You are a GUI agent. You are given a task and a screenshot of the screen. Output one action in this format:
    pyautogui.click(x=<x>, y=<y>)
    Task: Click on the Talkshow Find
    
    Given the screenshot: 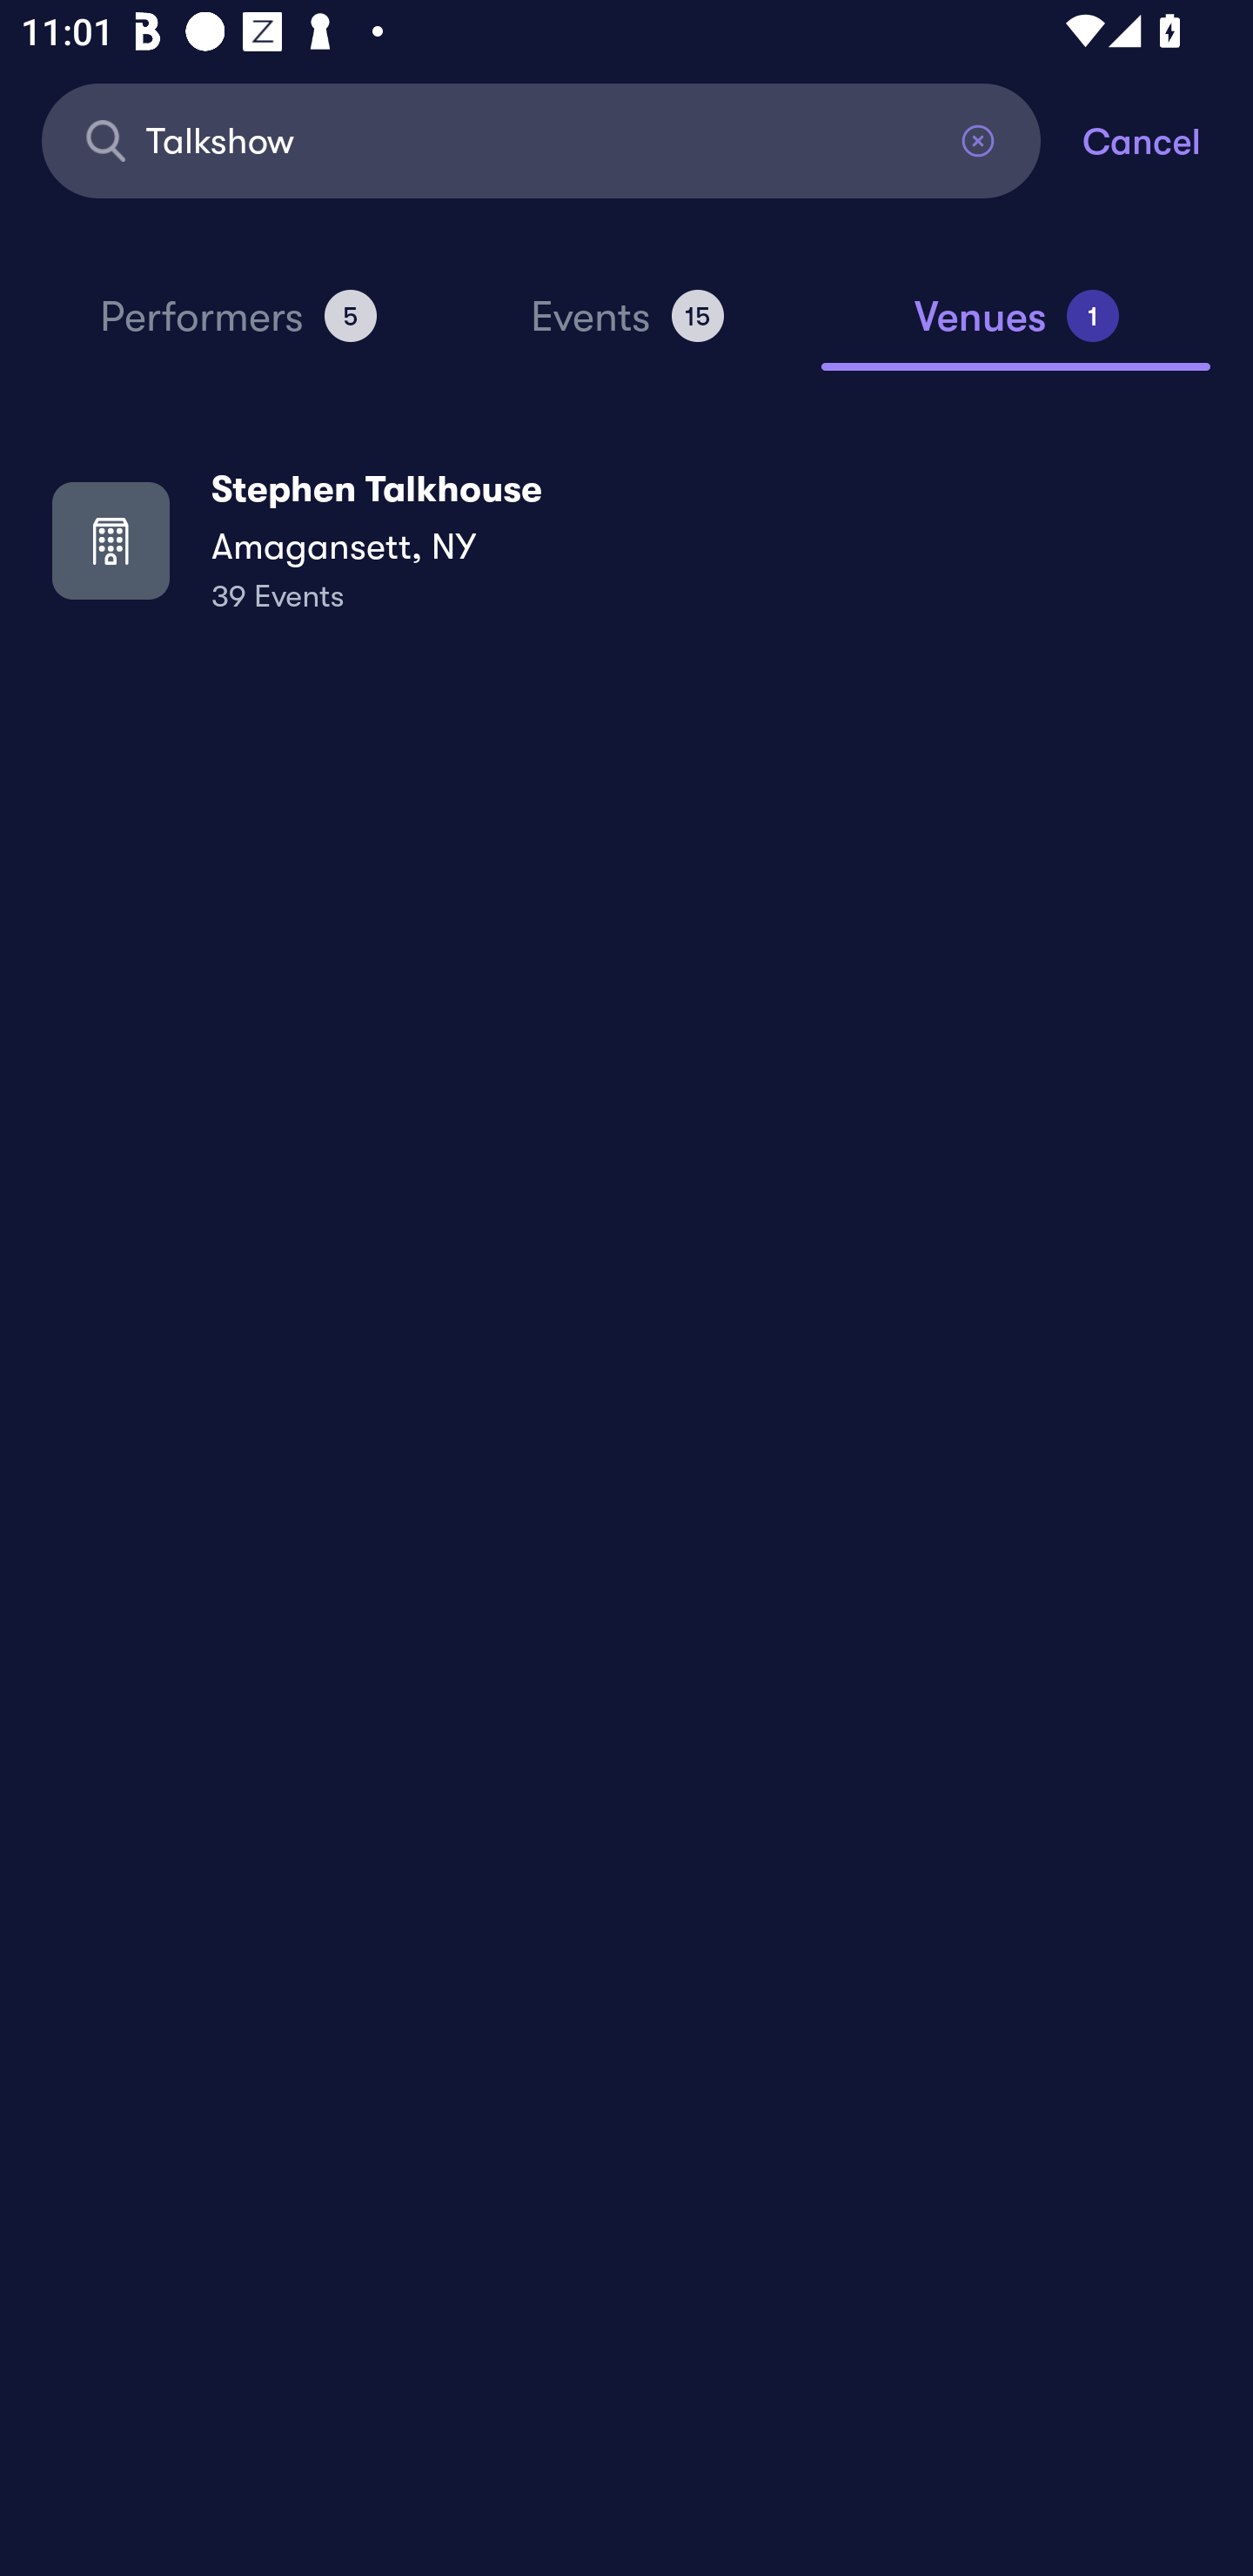 What is the action you would take?
    pyautogui.click(x=541, y=139)
    